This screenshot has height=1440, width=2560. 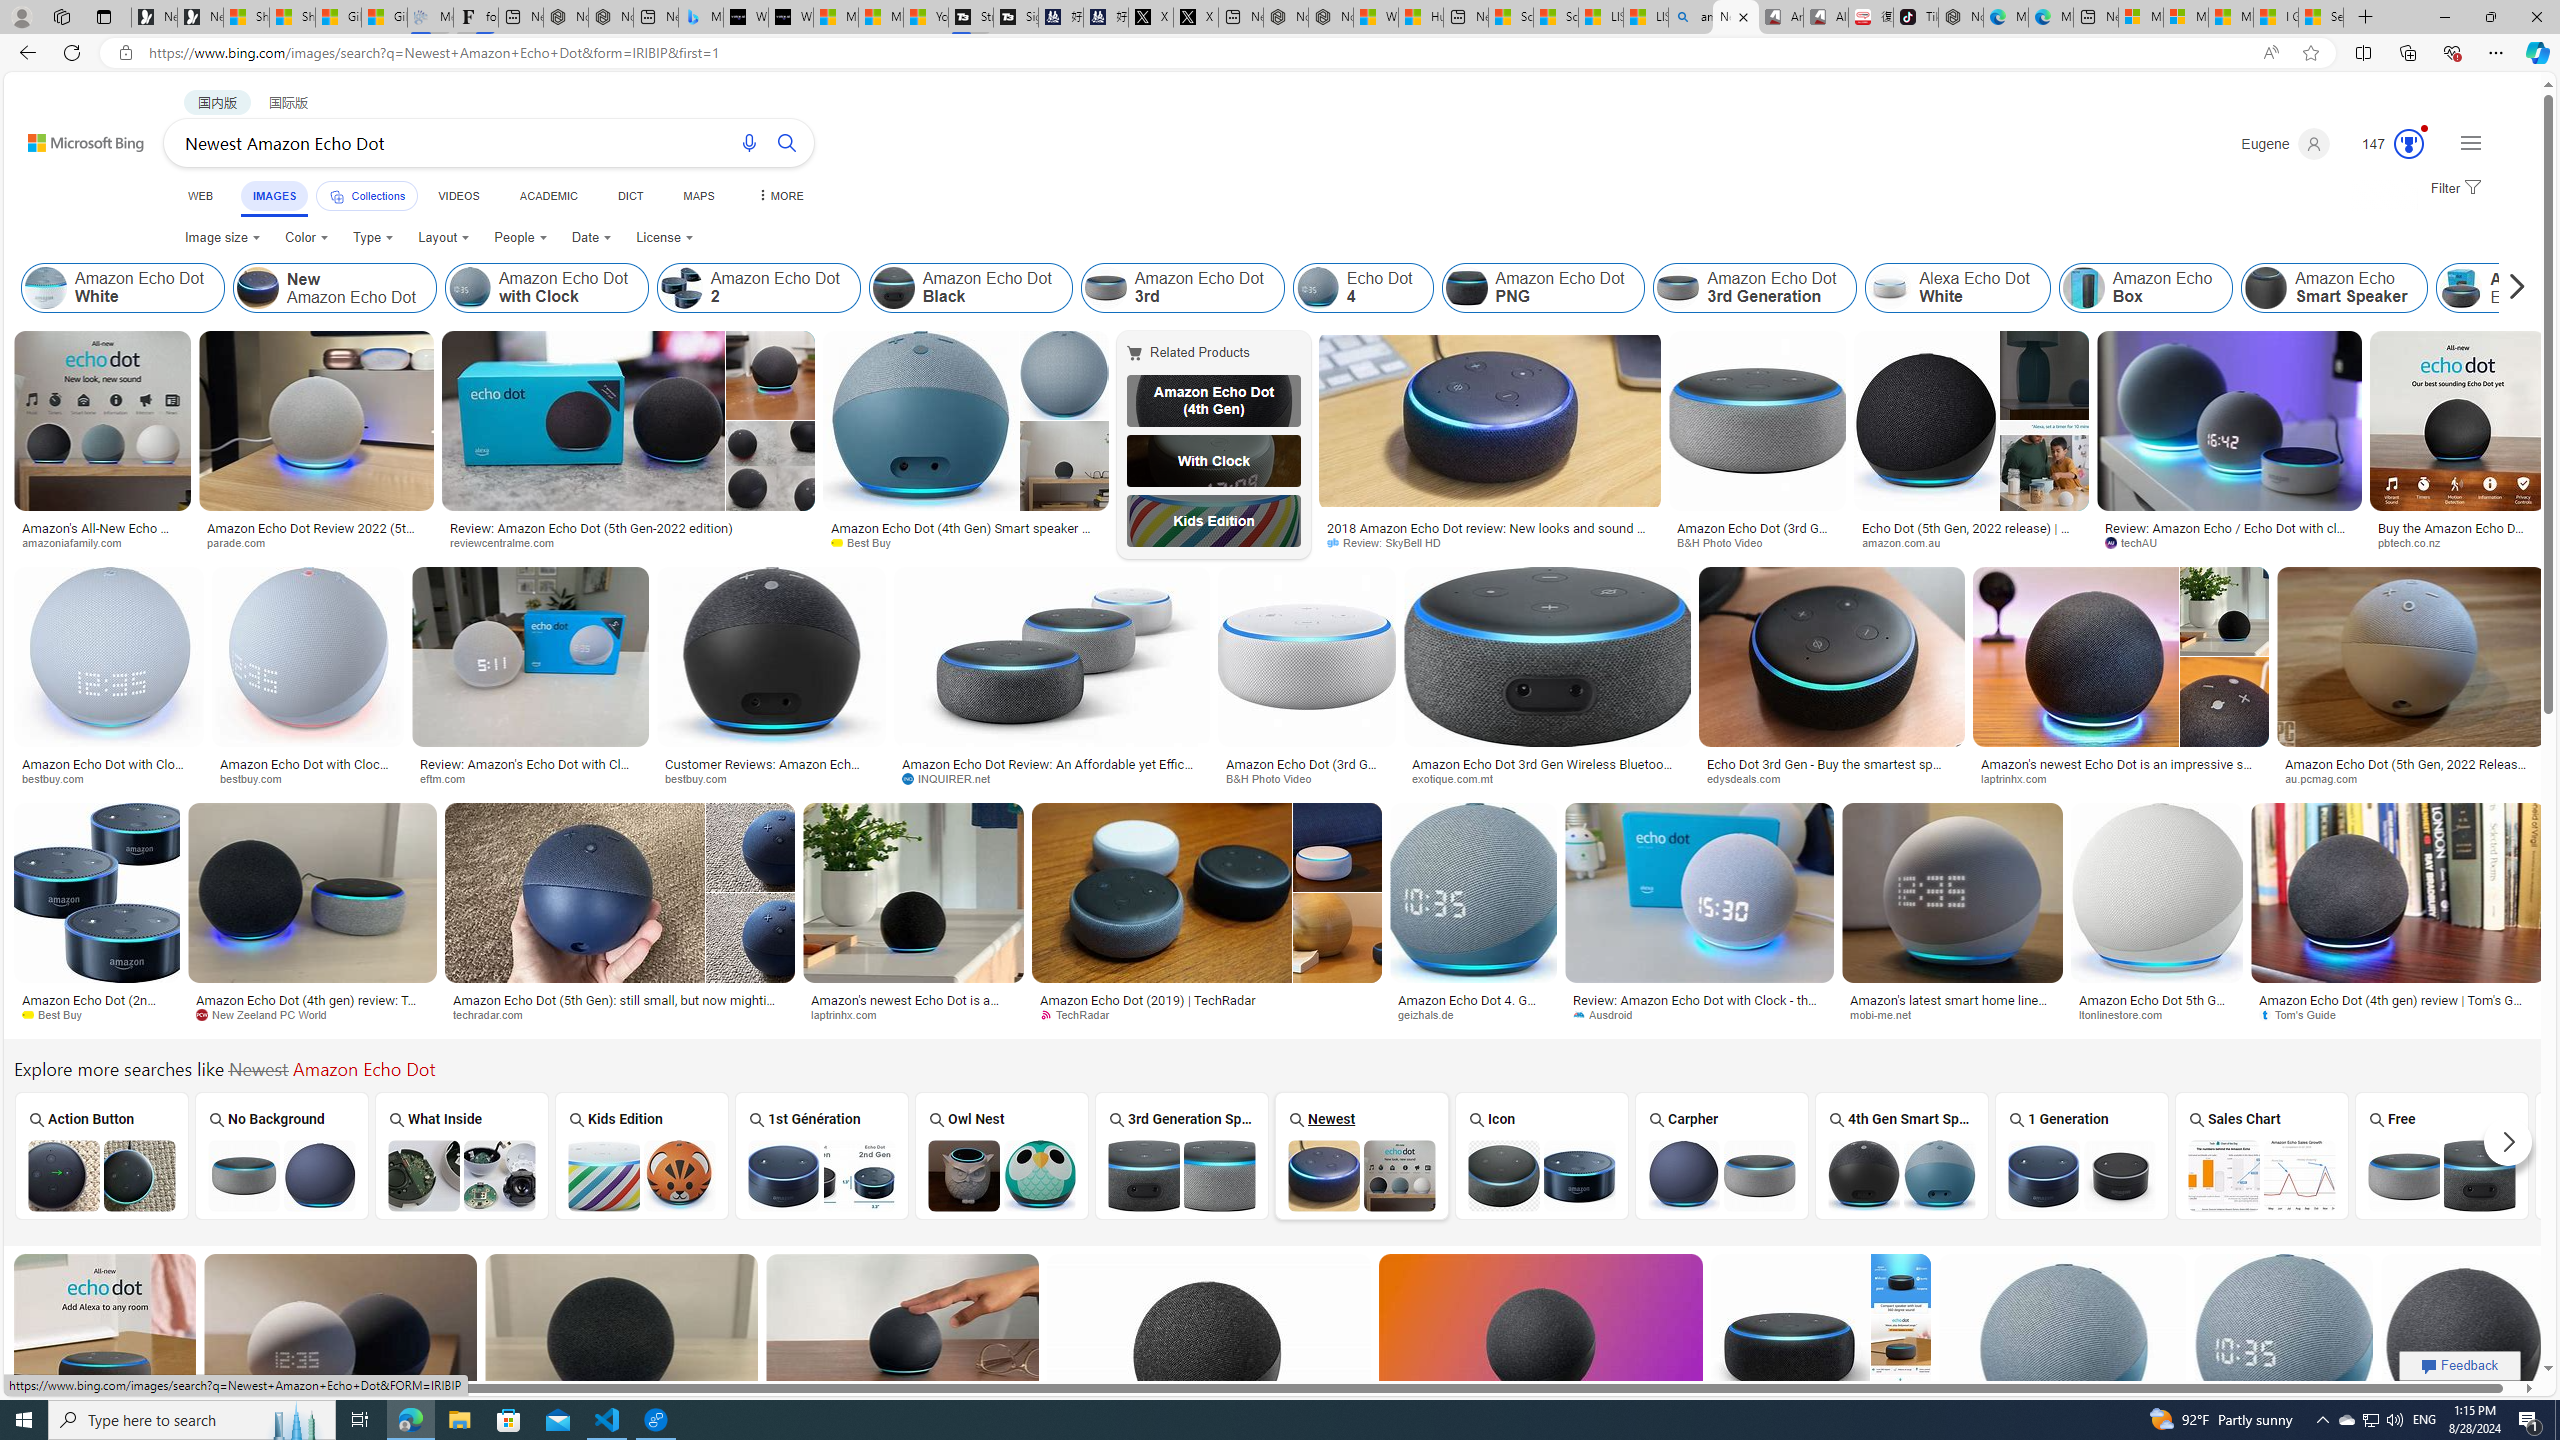 I want to click on Amazon Echo Smart Speaker, so click(x=2266, y=288).